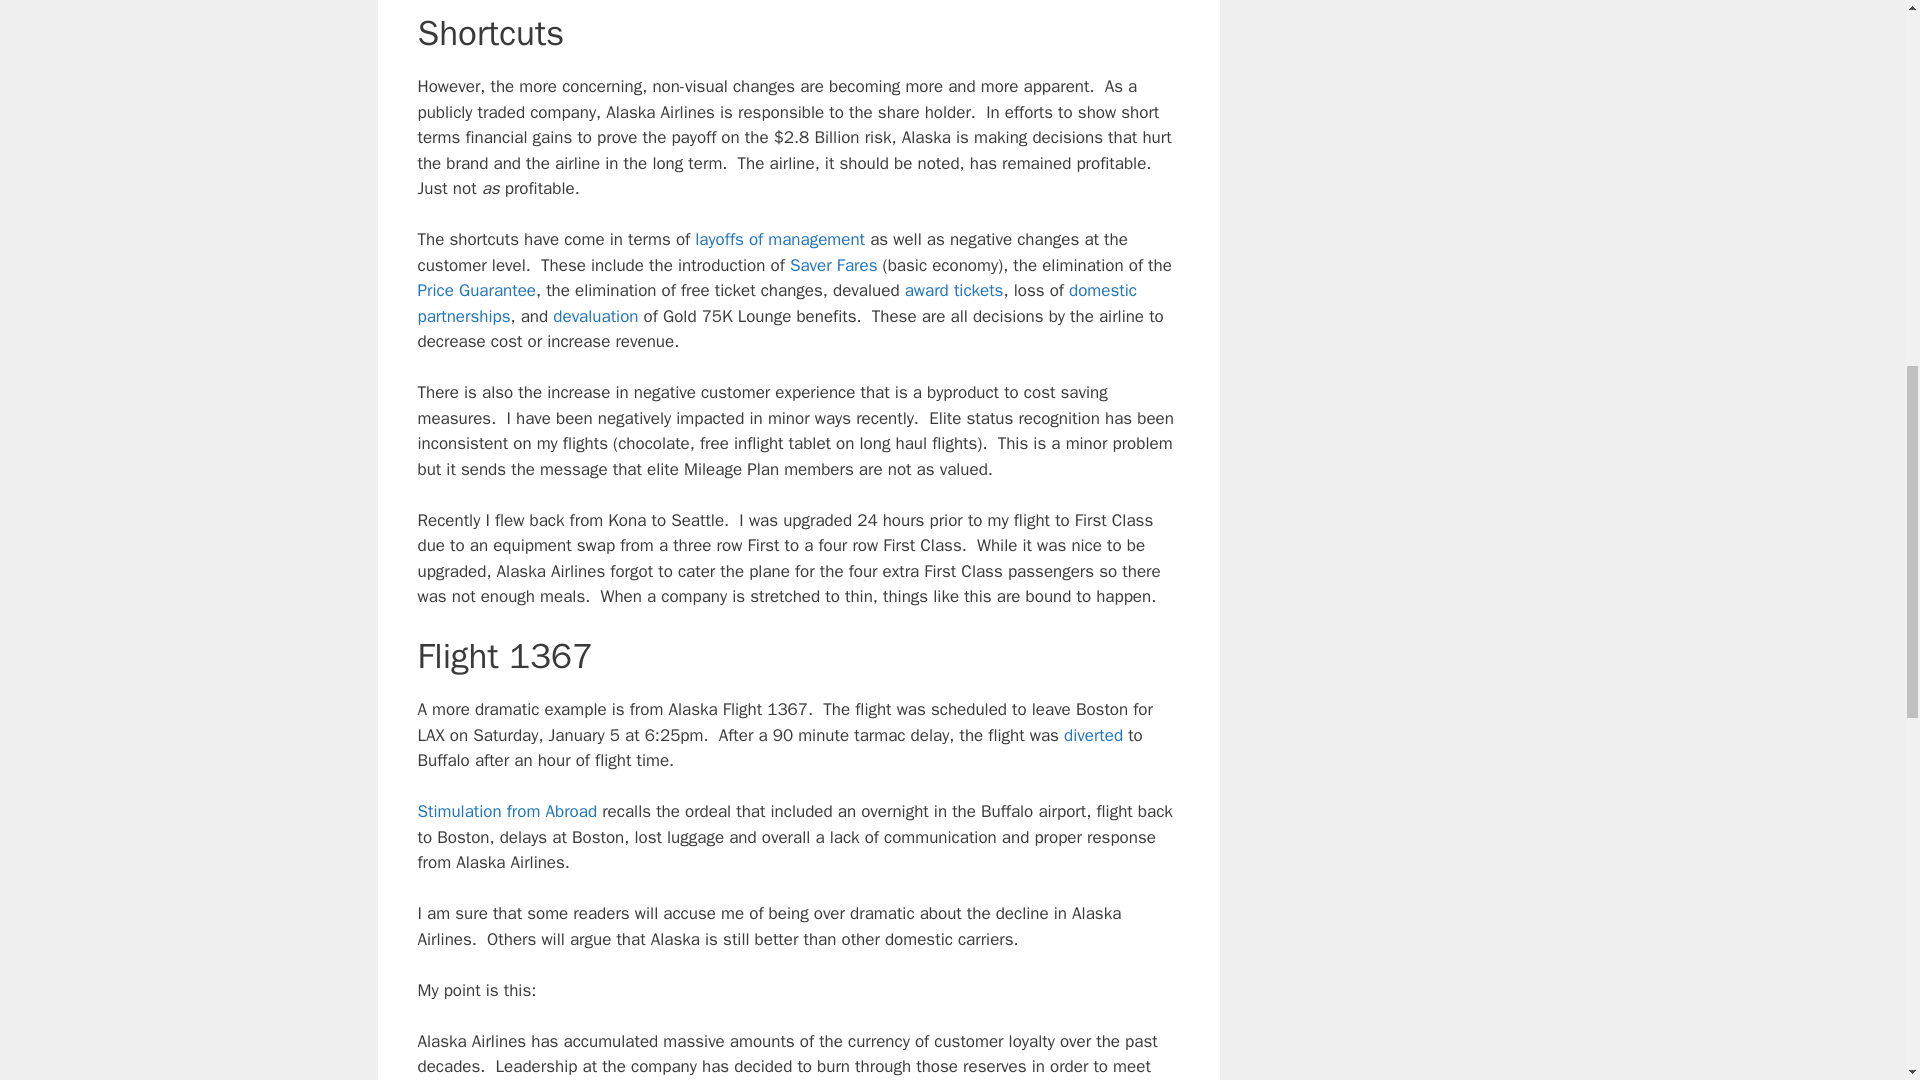 The width and height of the screenshot is (1920, 1080). I want to click on Saver Fares, so click(833, 265).